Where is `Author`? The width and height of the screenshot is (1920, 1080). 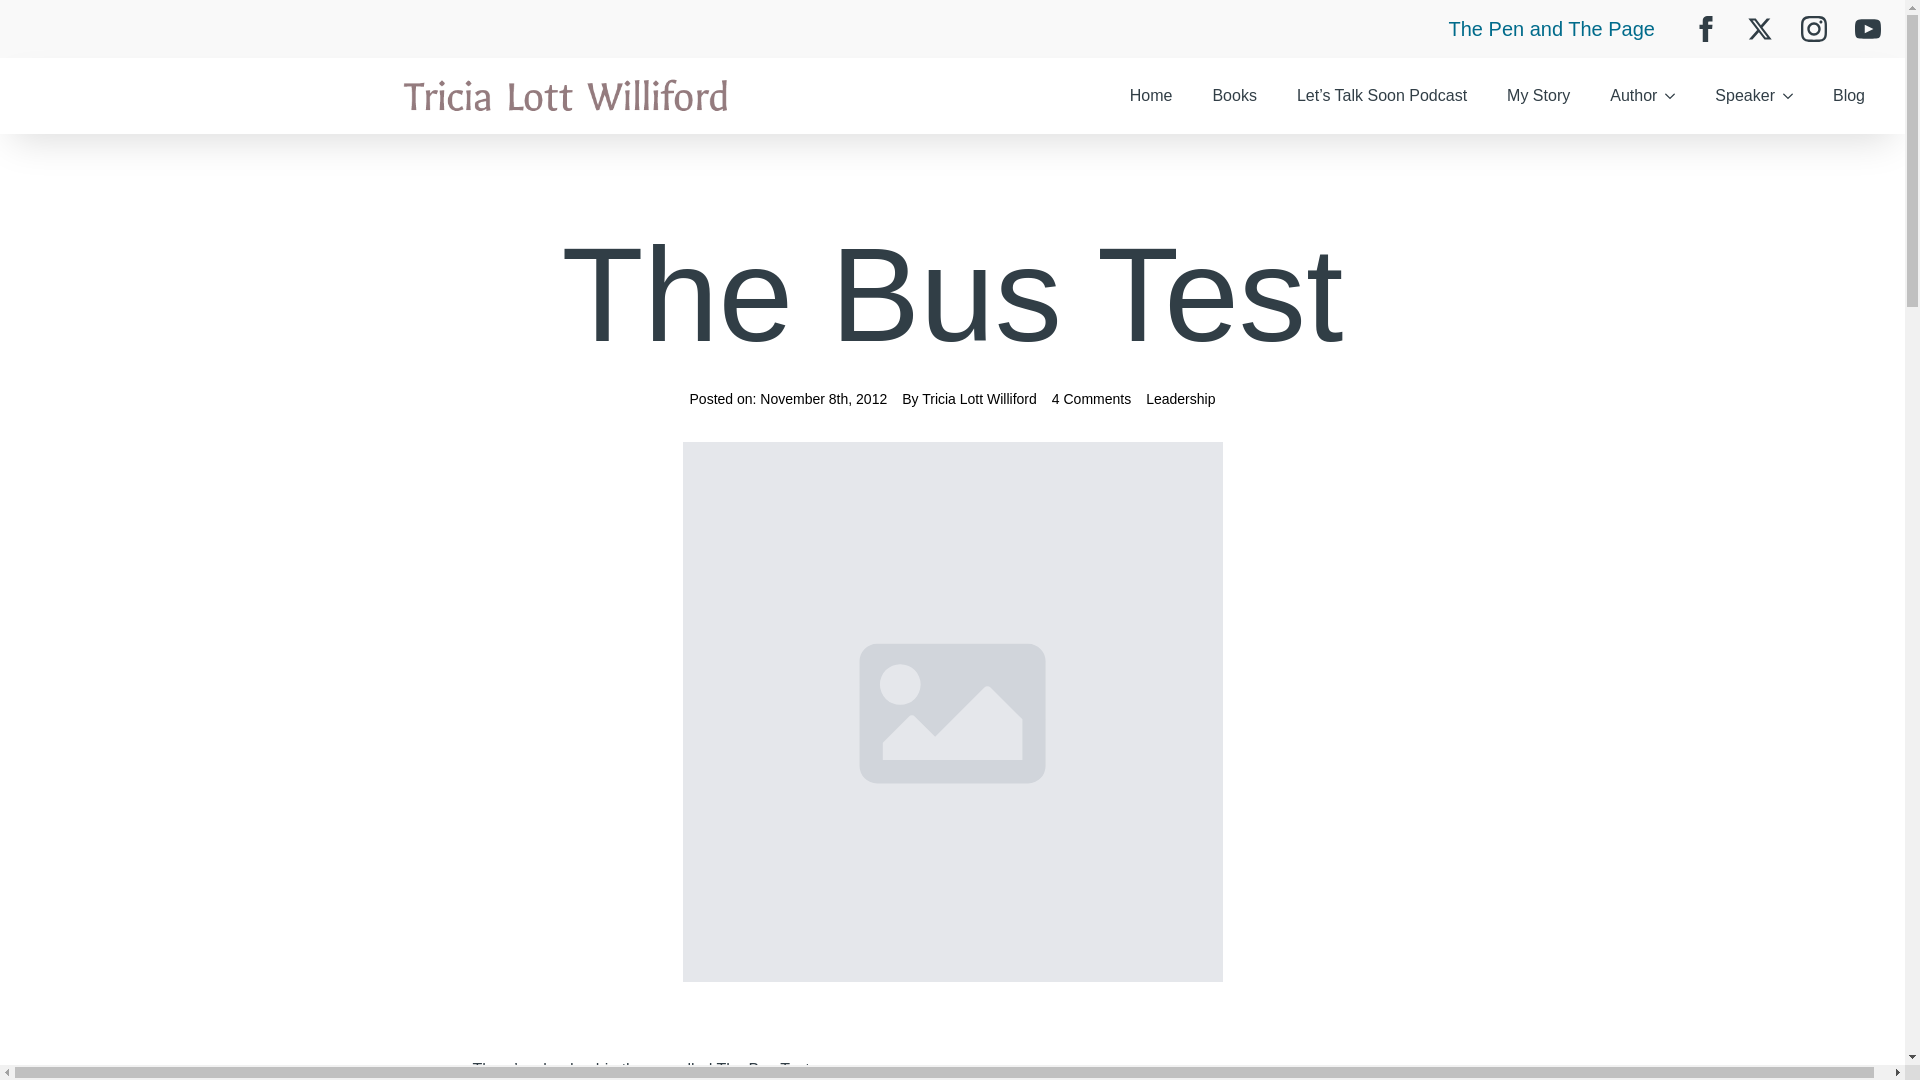 Author is located at coordinates (1622, 96).